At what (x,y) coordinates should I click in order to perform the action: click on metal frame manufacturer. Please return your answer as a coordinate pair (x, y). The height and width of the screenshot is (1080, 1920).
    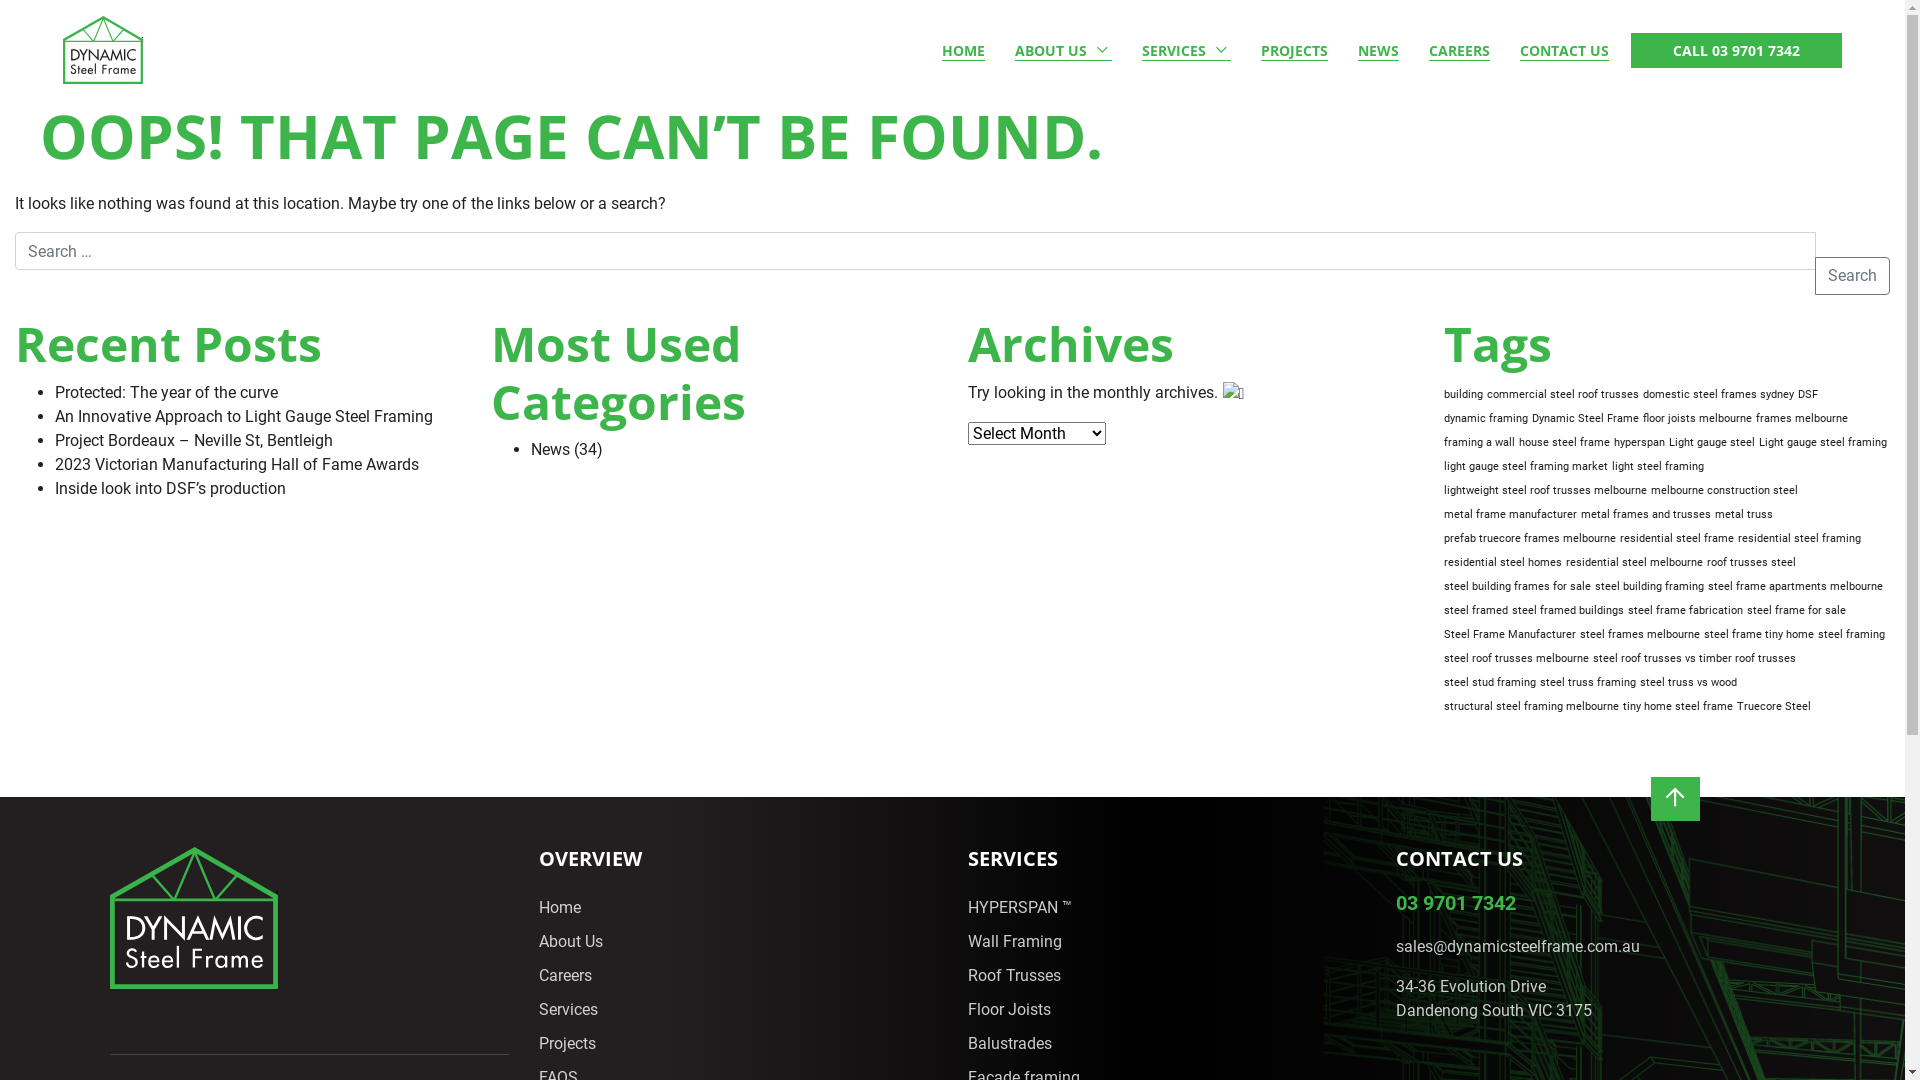
    Looking at the image, I should click on (1510, 515).